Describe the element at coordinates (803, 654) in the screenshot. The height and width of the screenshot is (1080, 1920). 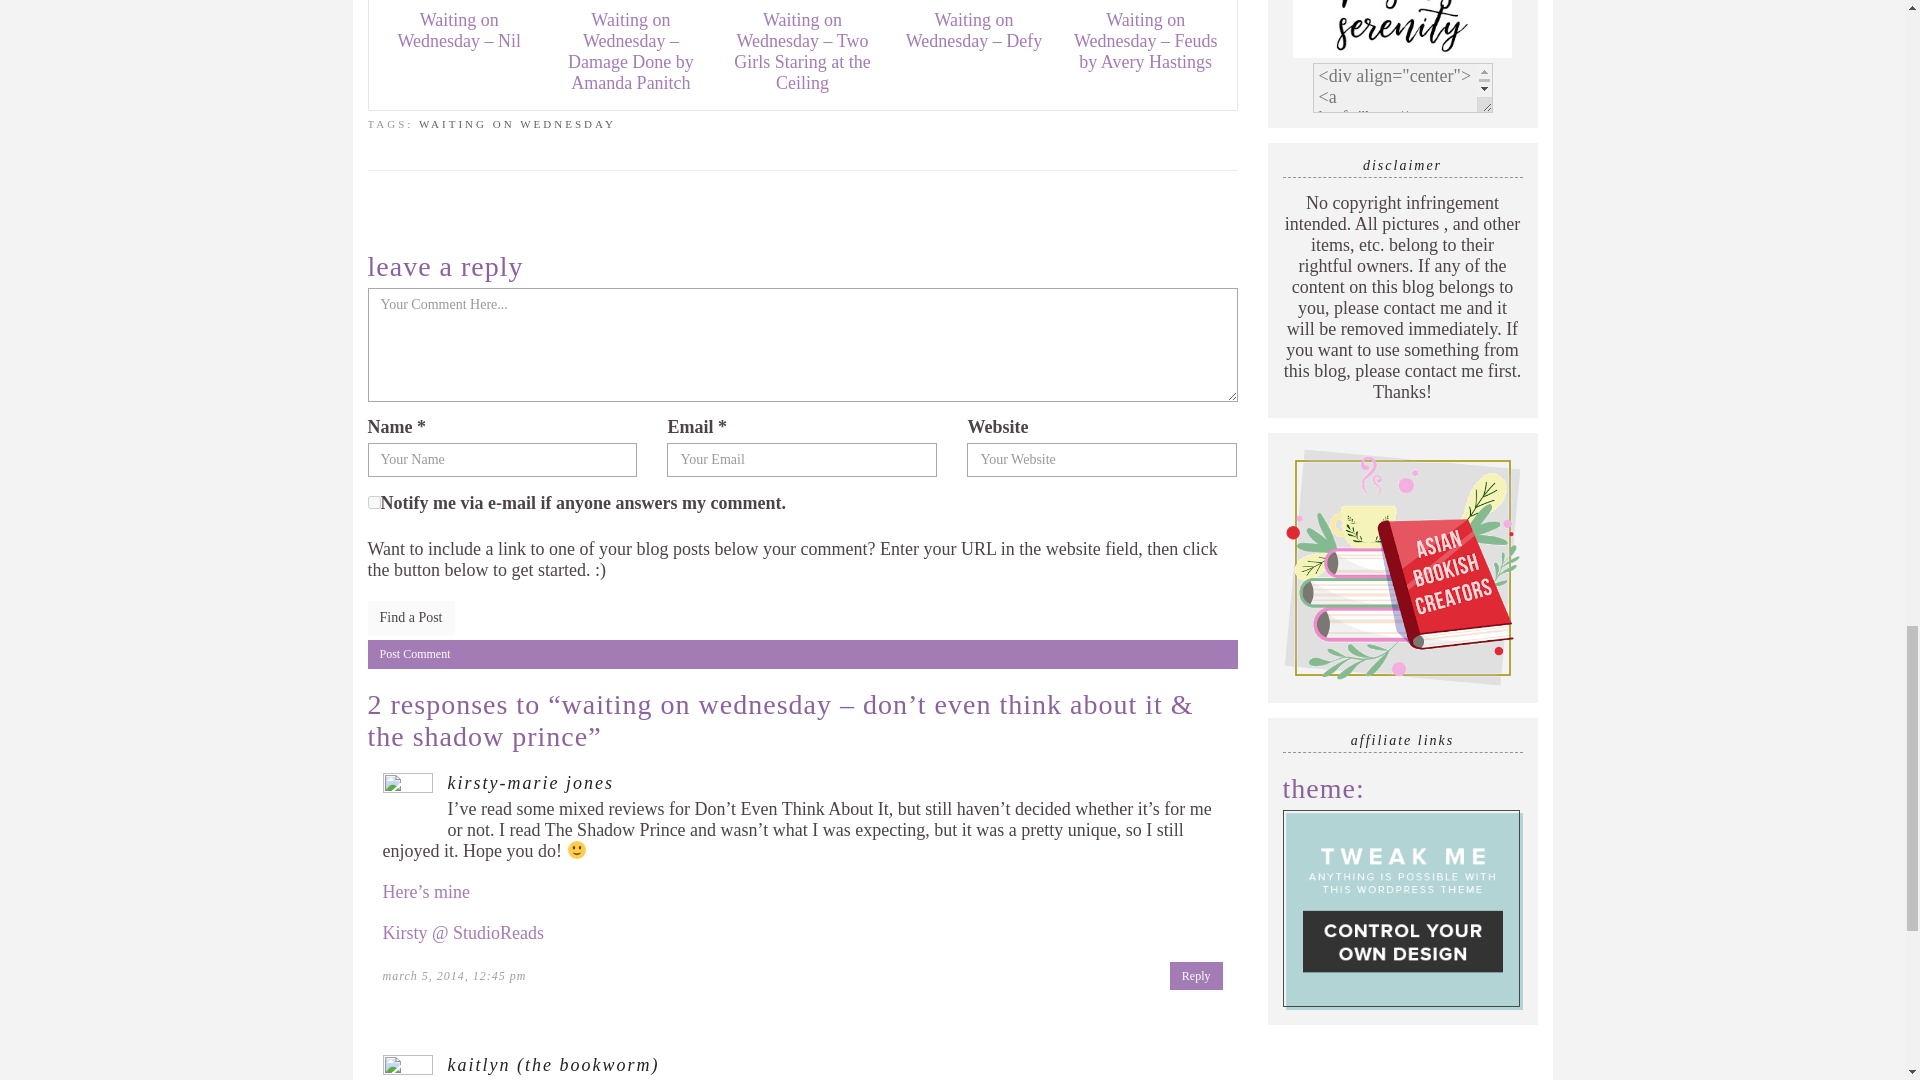
I see `Post Comment` at that location.